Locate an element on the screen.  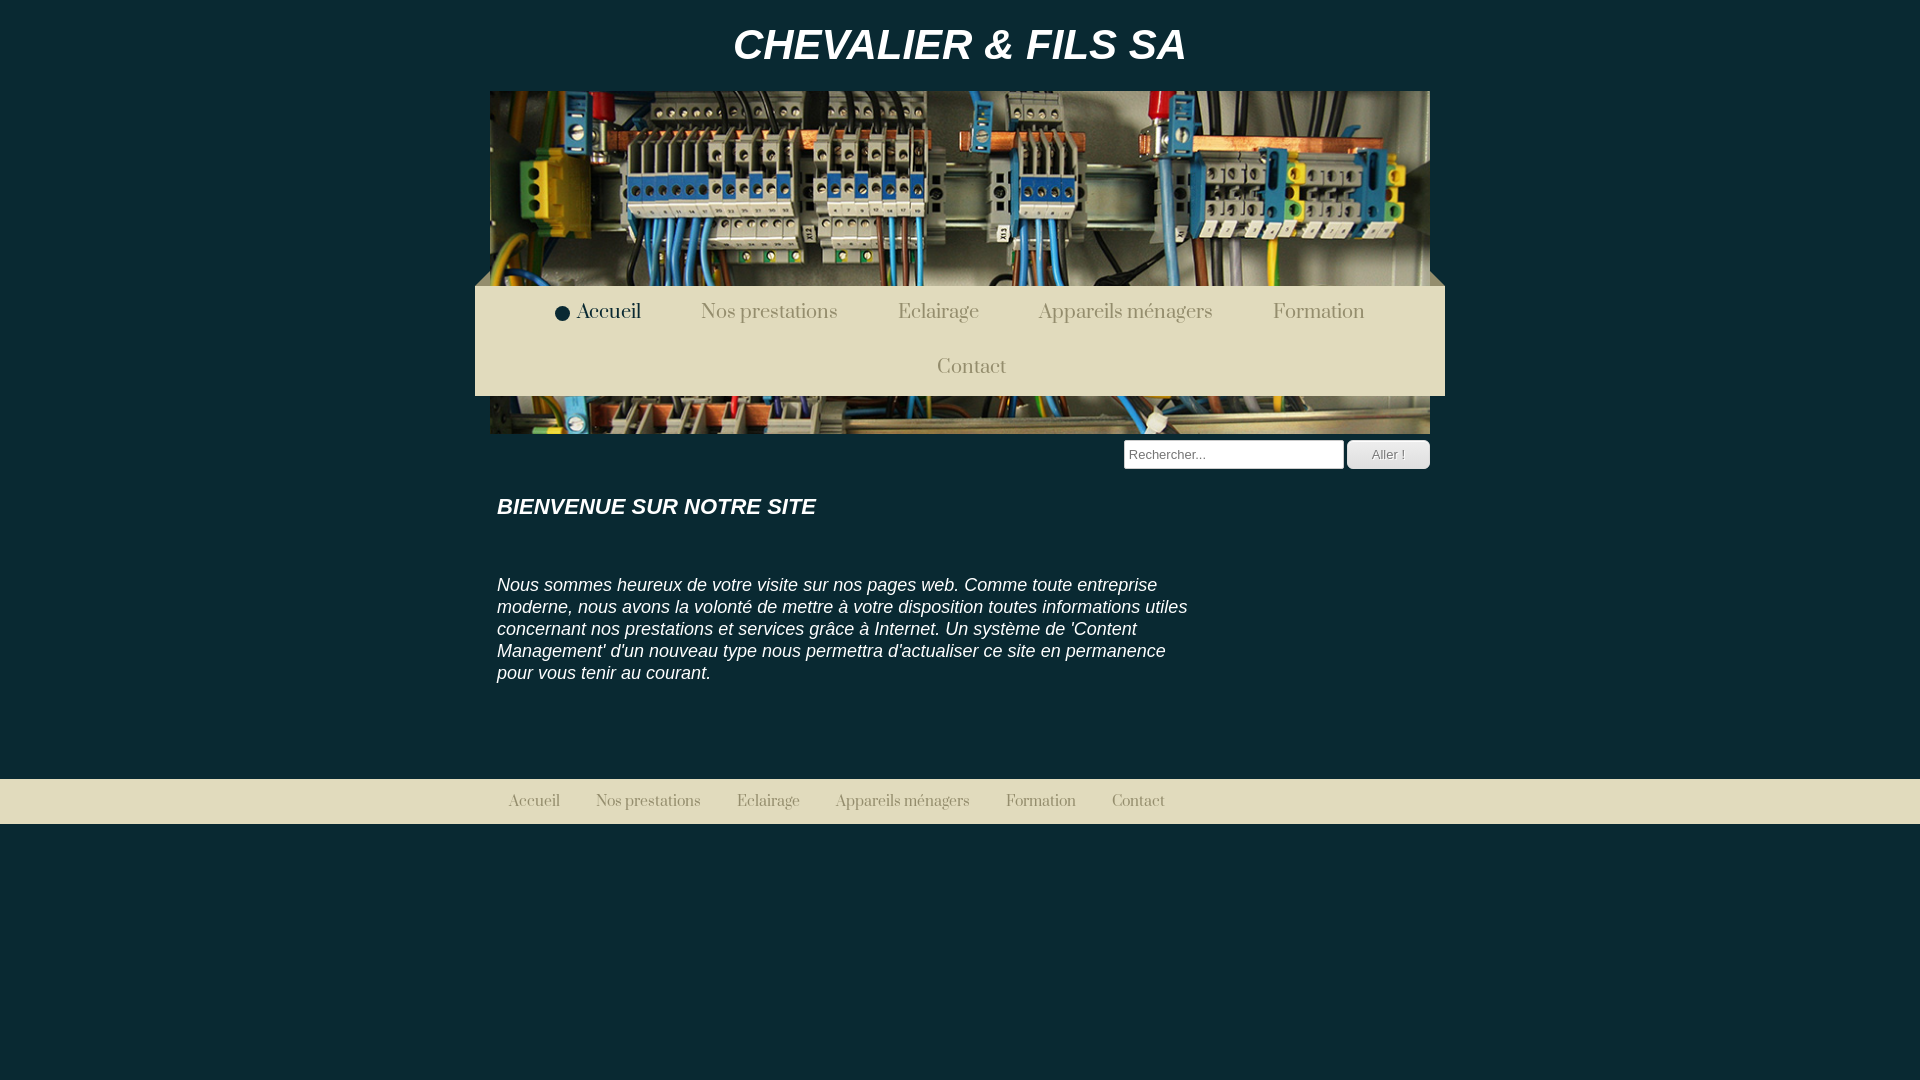
Nos prestations is located at coordinates (638, 802).